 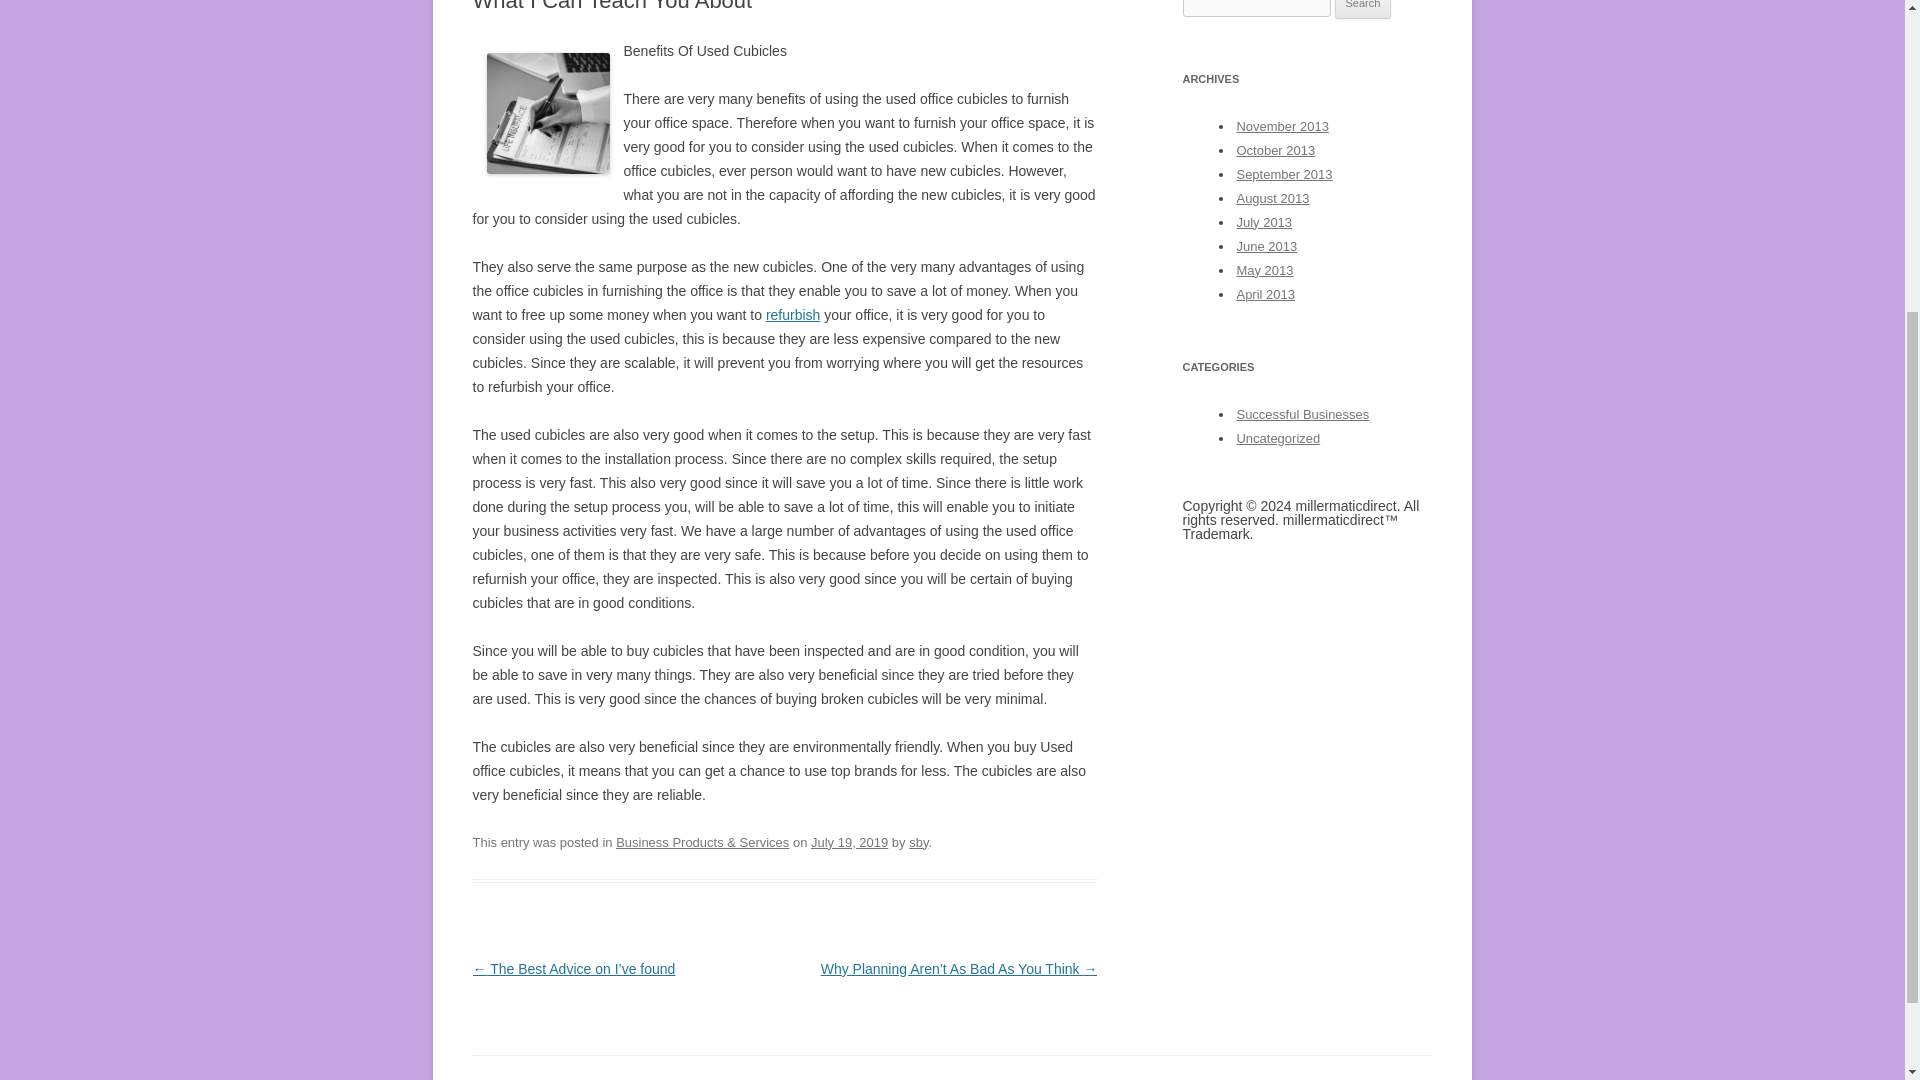 I want to click on May 2013, so click(x=1264, y=270).